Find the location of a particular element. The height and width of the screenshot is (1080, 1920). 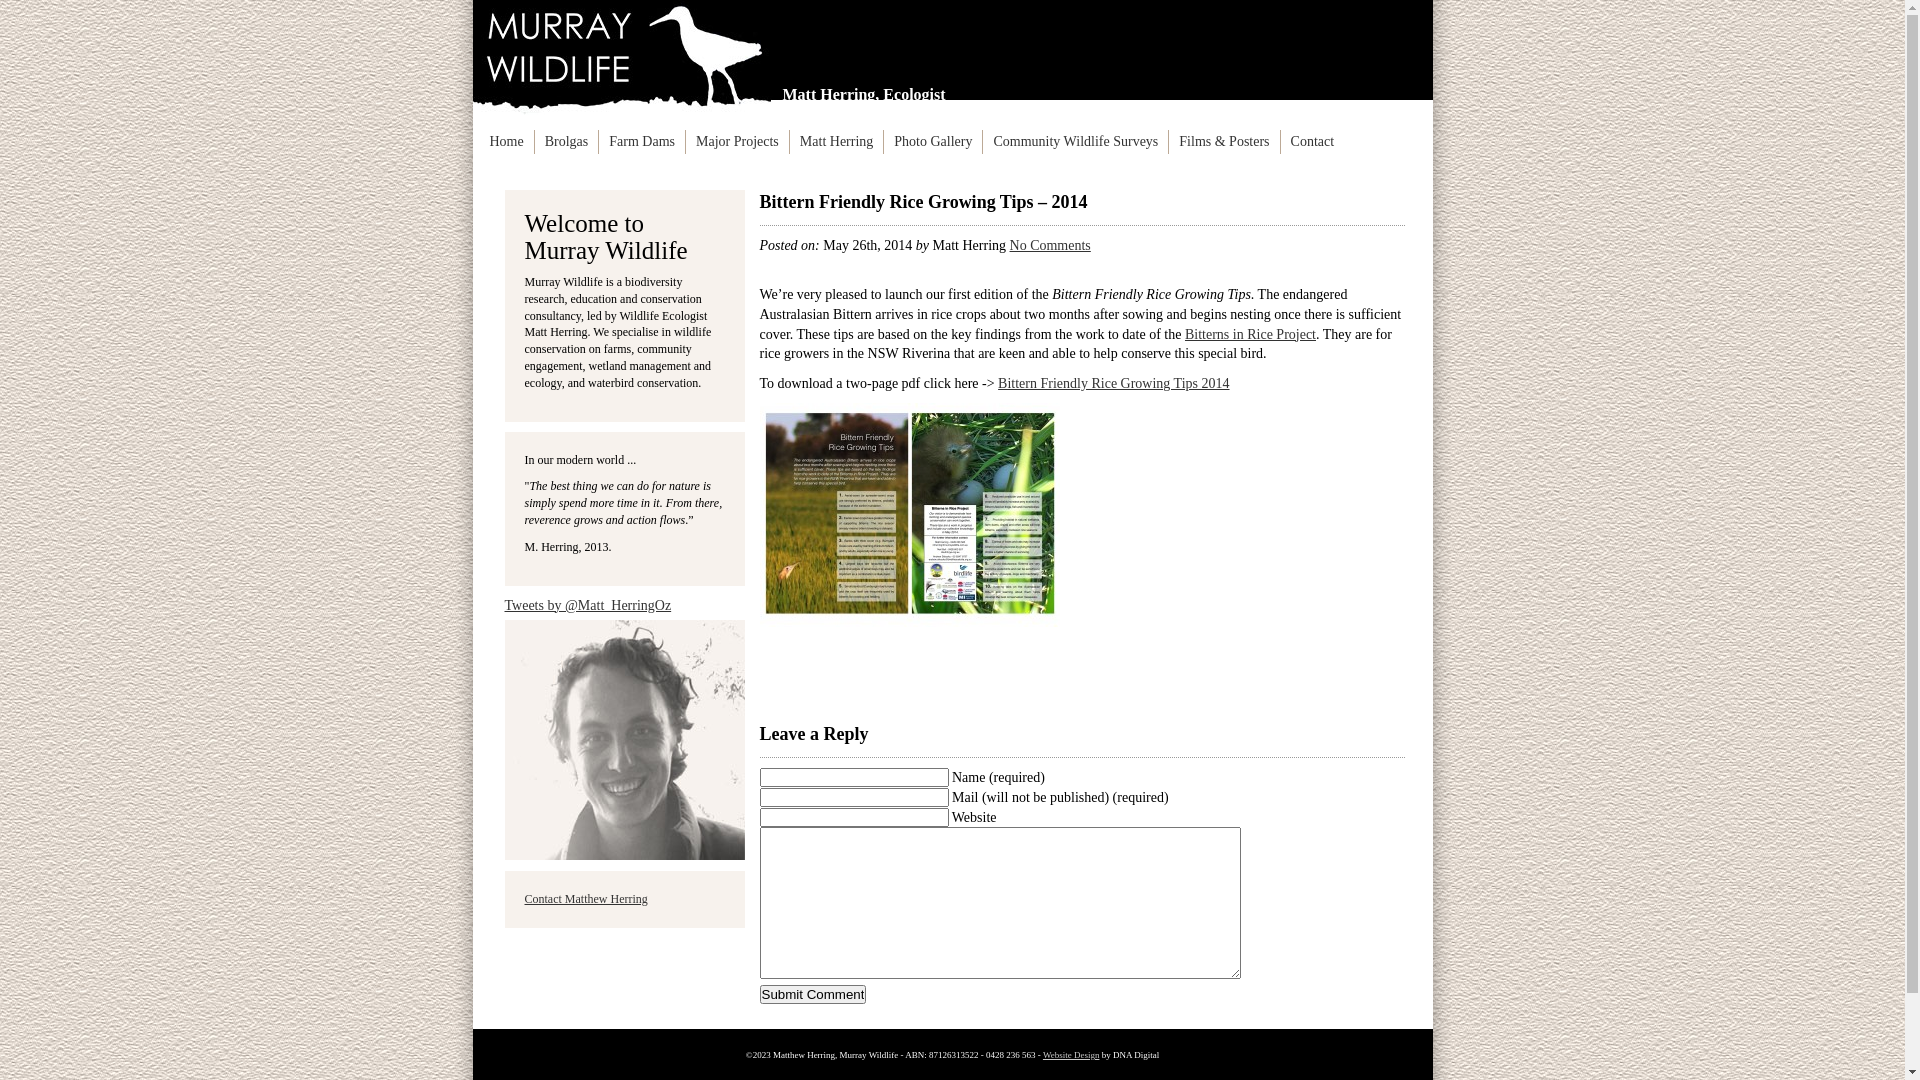

Bitterns in Rice Project is located at coordinates (1250, 334).